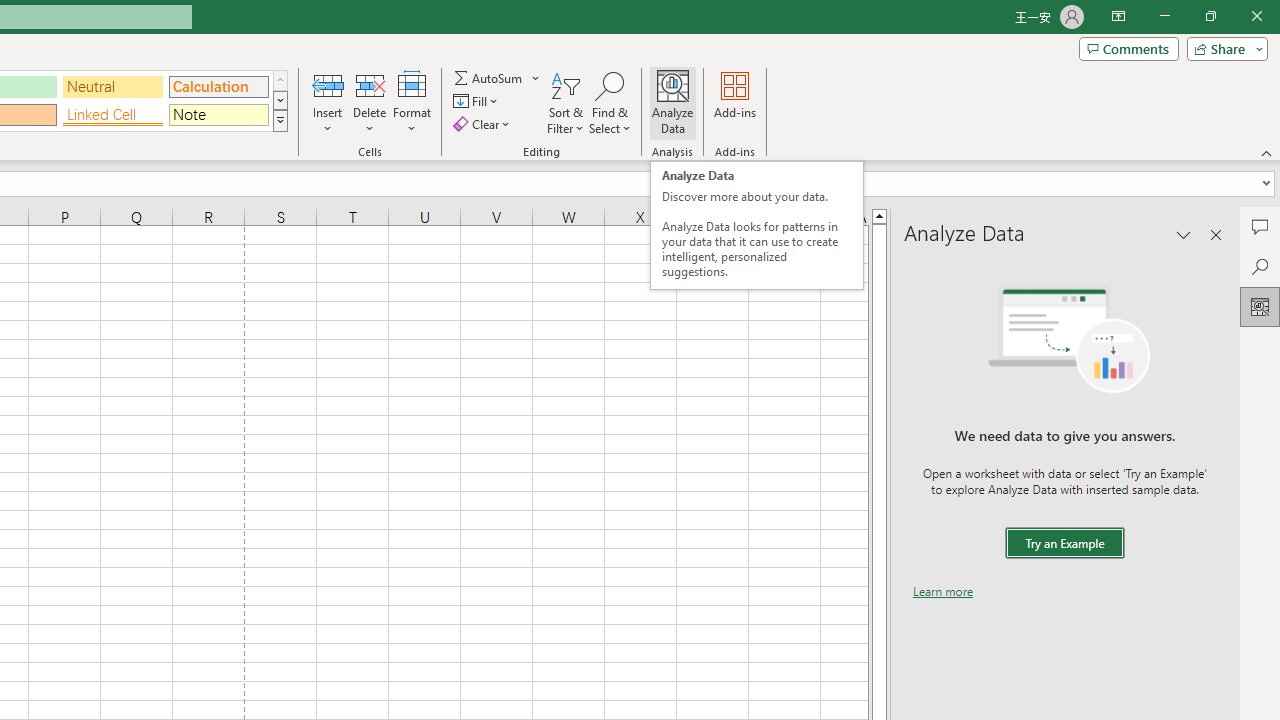  I want to click on Learn more, so click(943, 591).